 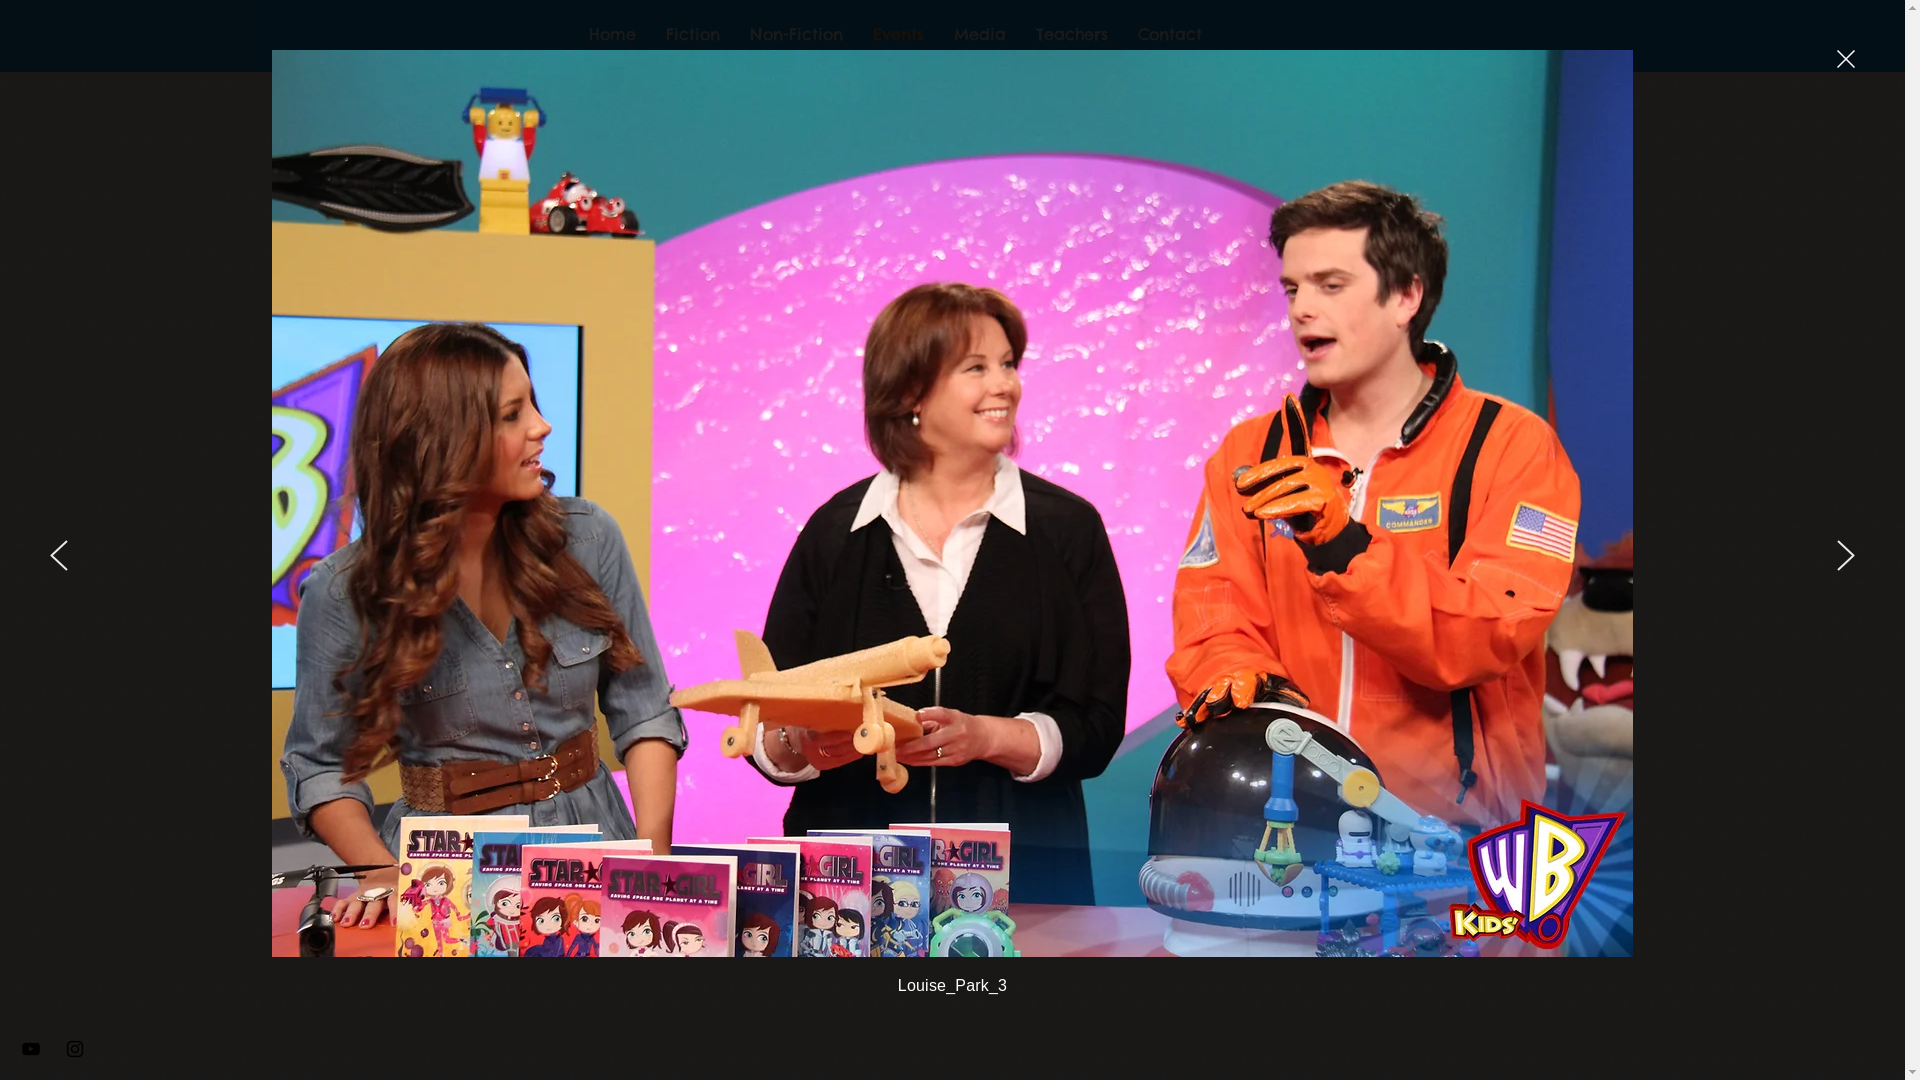 I want to click on info@cktspeakersagency.com.au, so click(x=1306, y=612).